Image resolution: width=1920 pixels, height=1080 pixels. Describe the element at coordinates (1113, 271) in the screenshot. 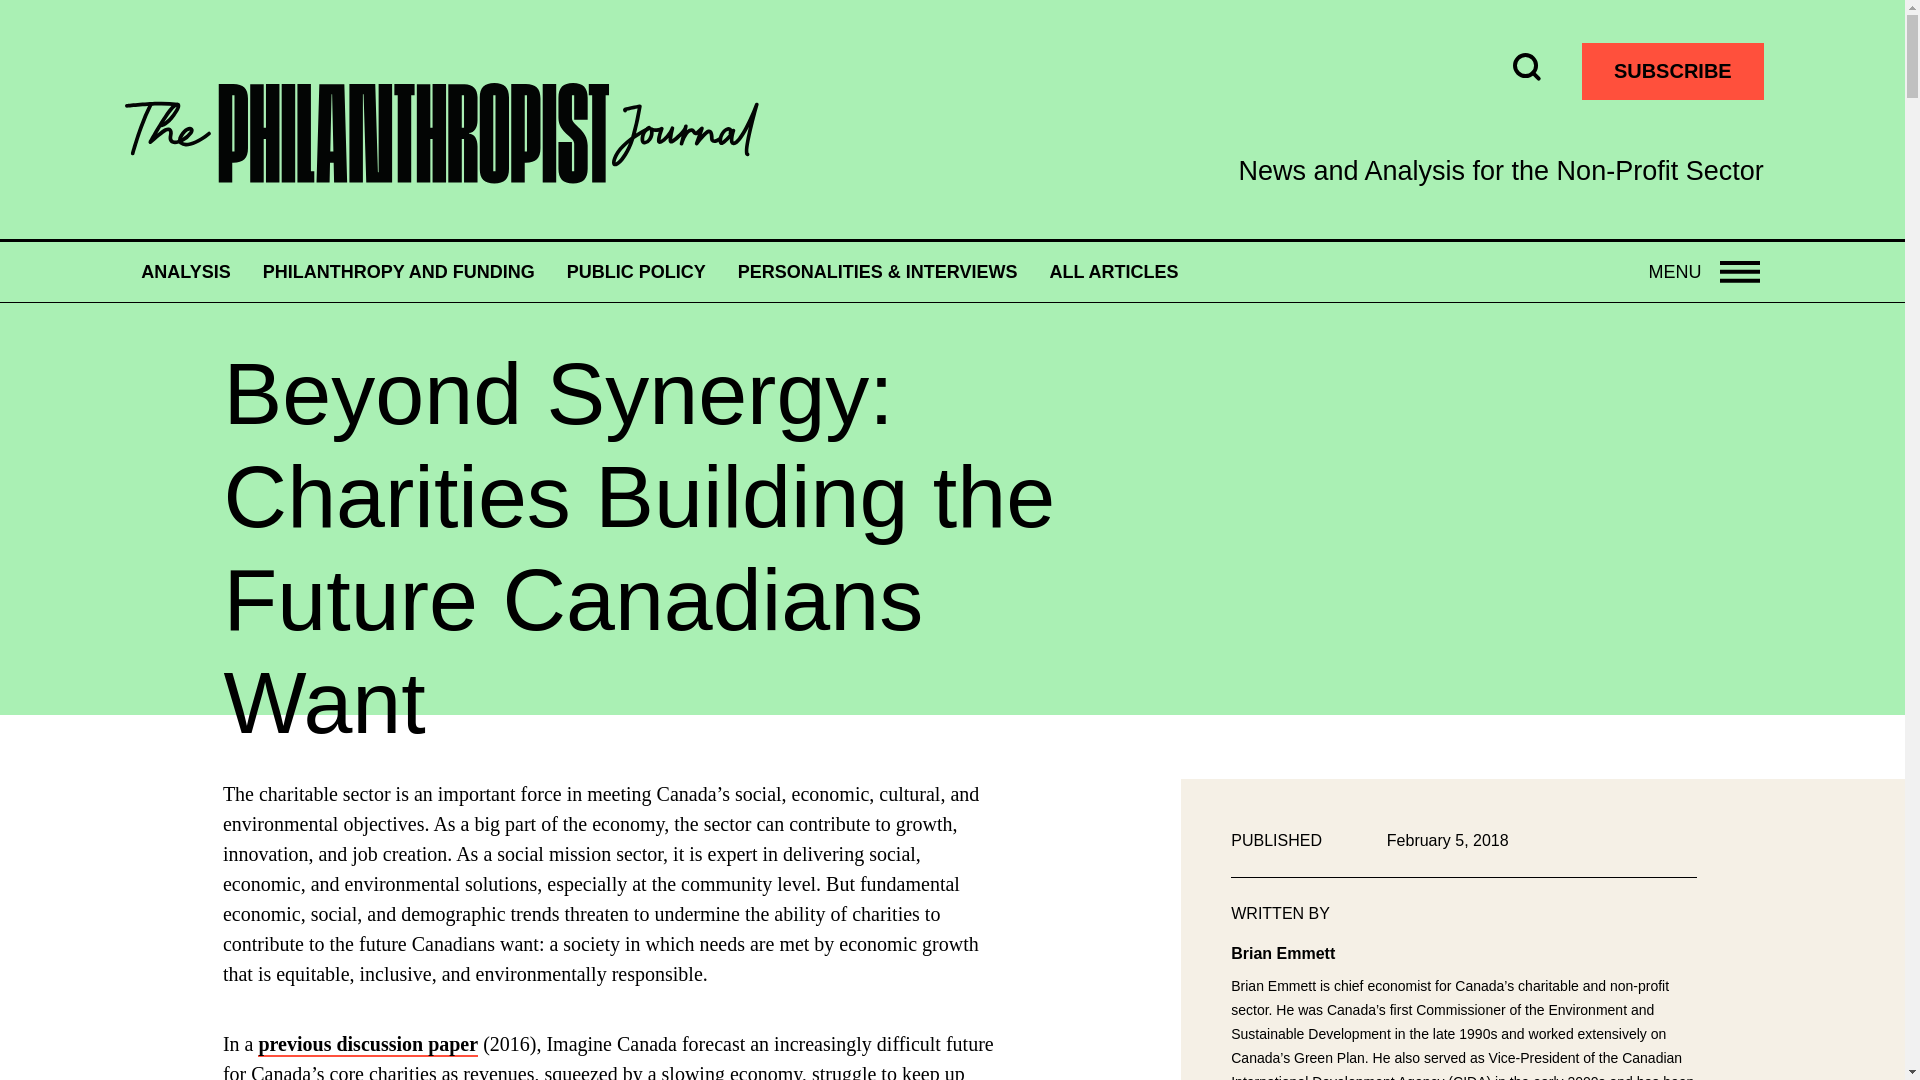

I see `SUBSCRIBE` at that location.